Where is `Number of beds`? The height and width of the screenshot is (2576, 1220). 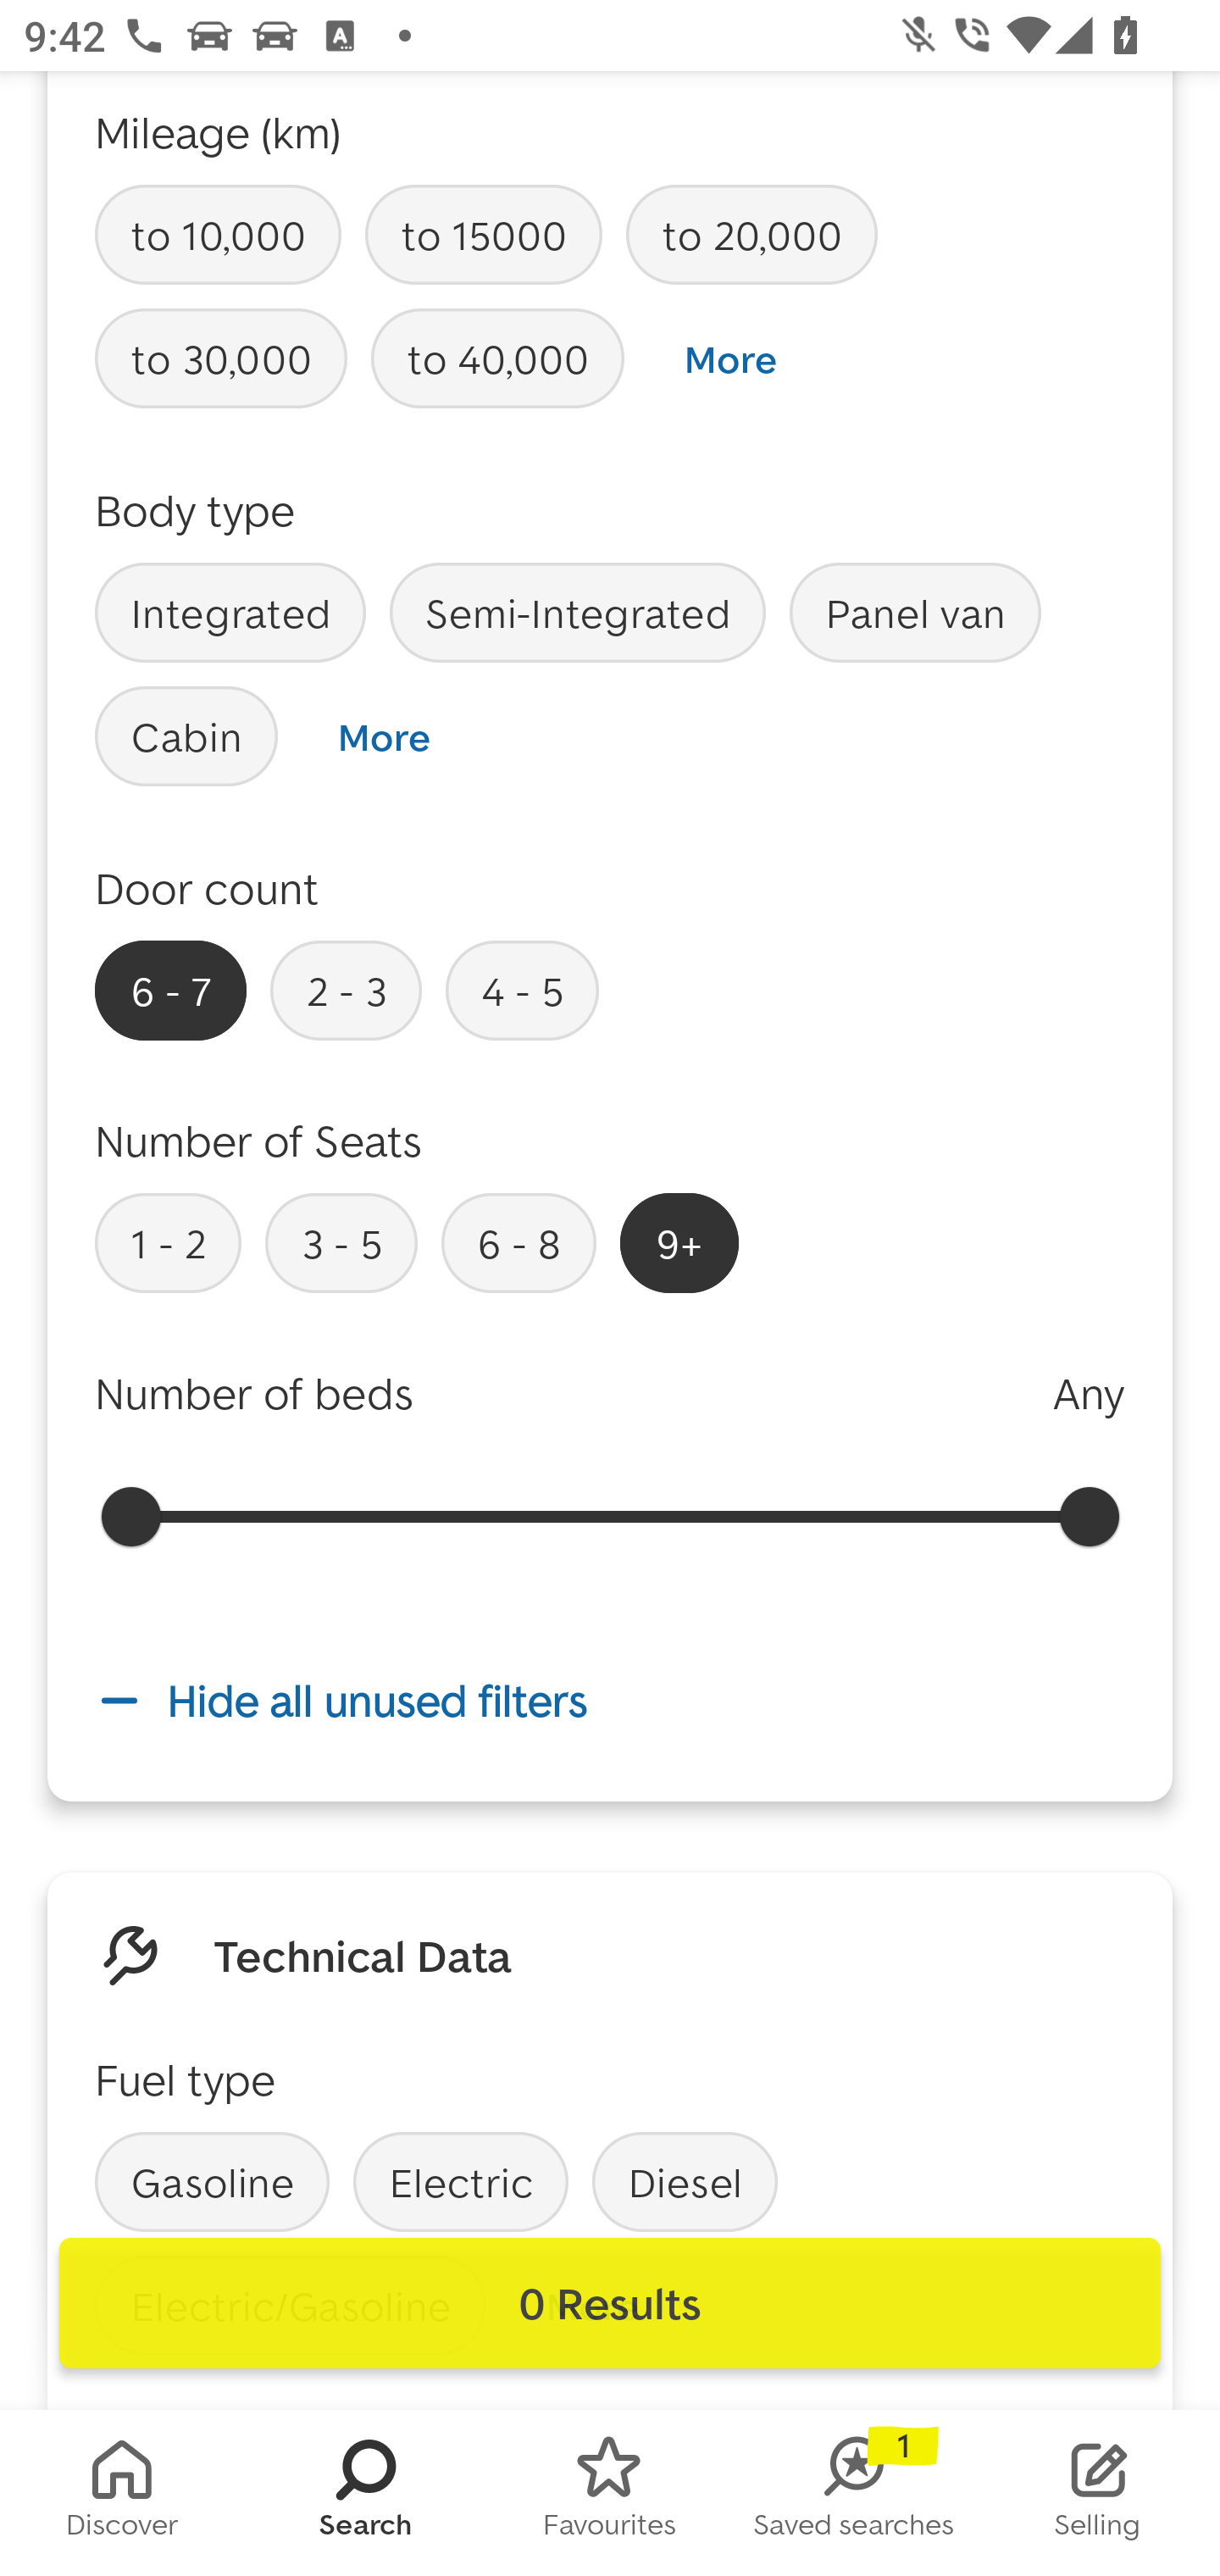
Number of beds is located at coordinates (254, 1393).